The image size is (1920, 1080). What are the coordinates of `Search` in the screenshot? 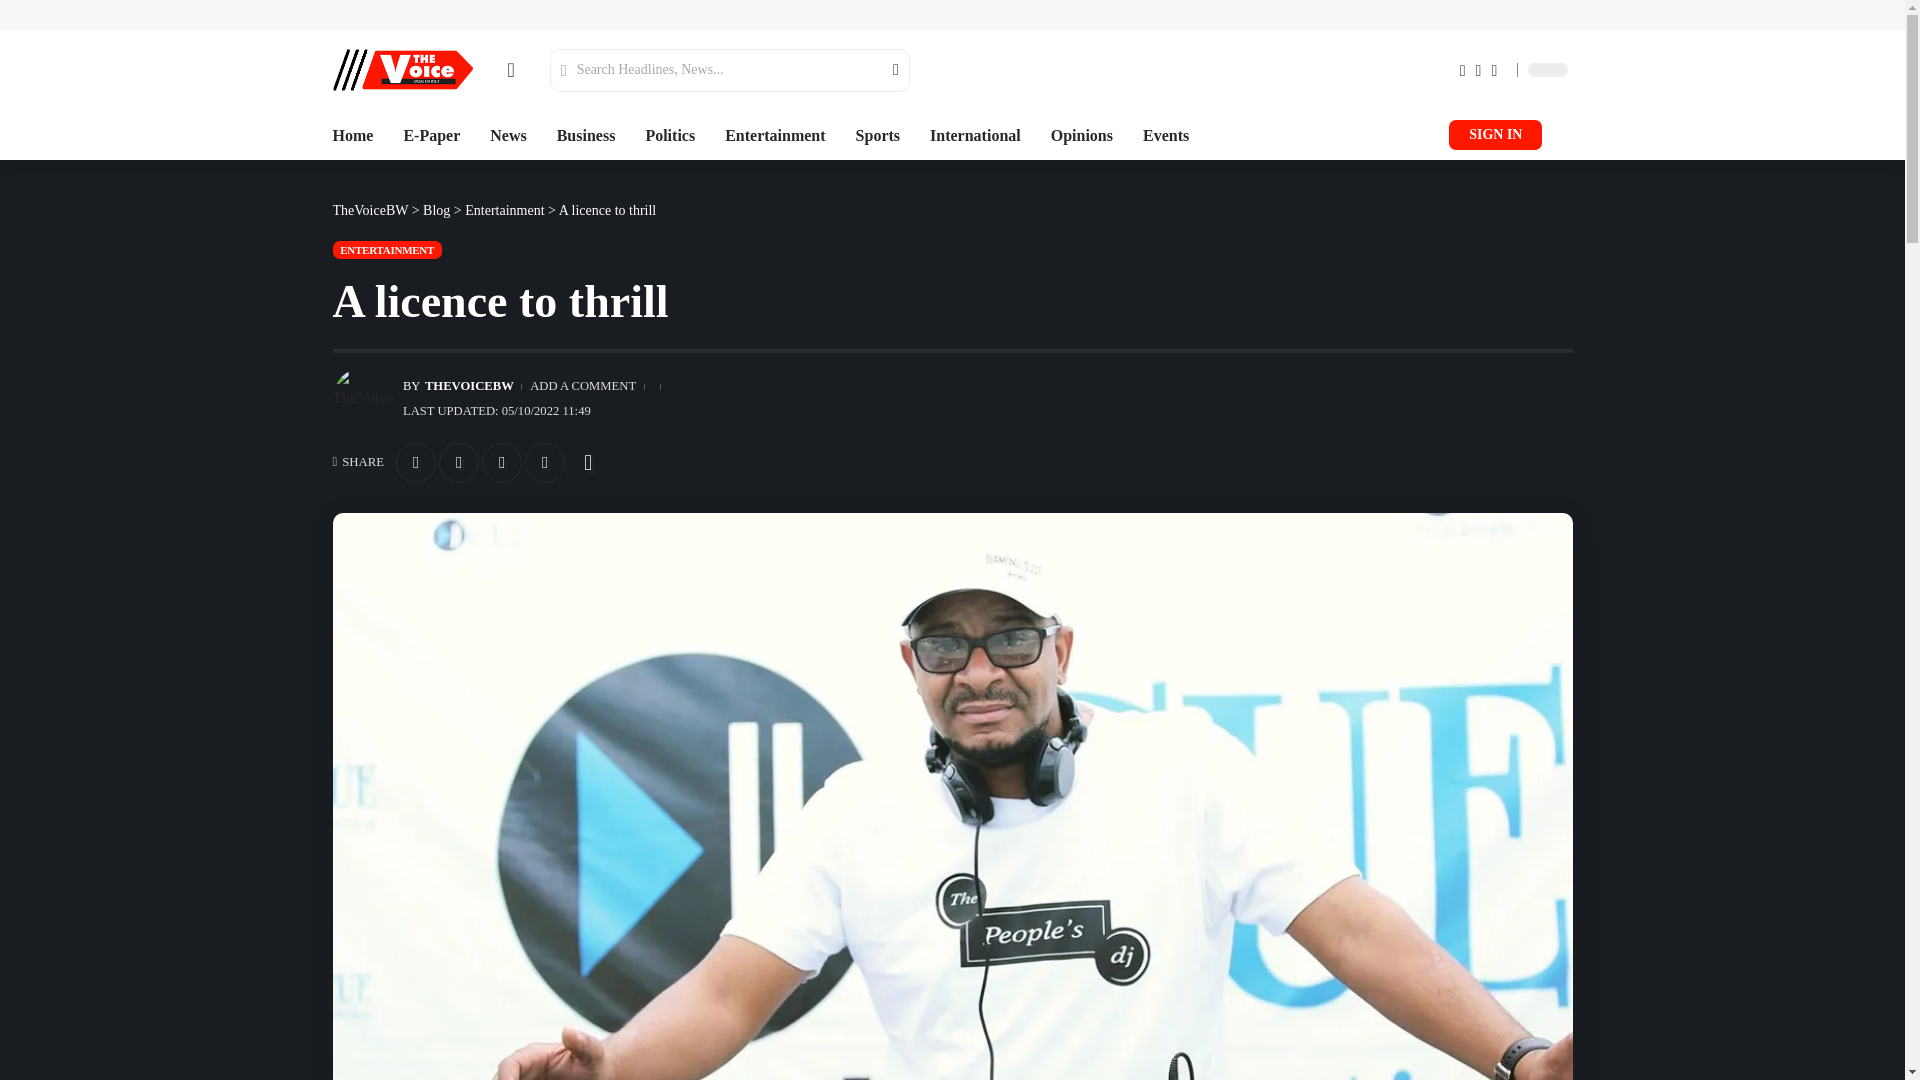 It's located at (883, 69).